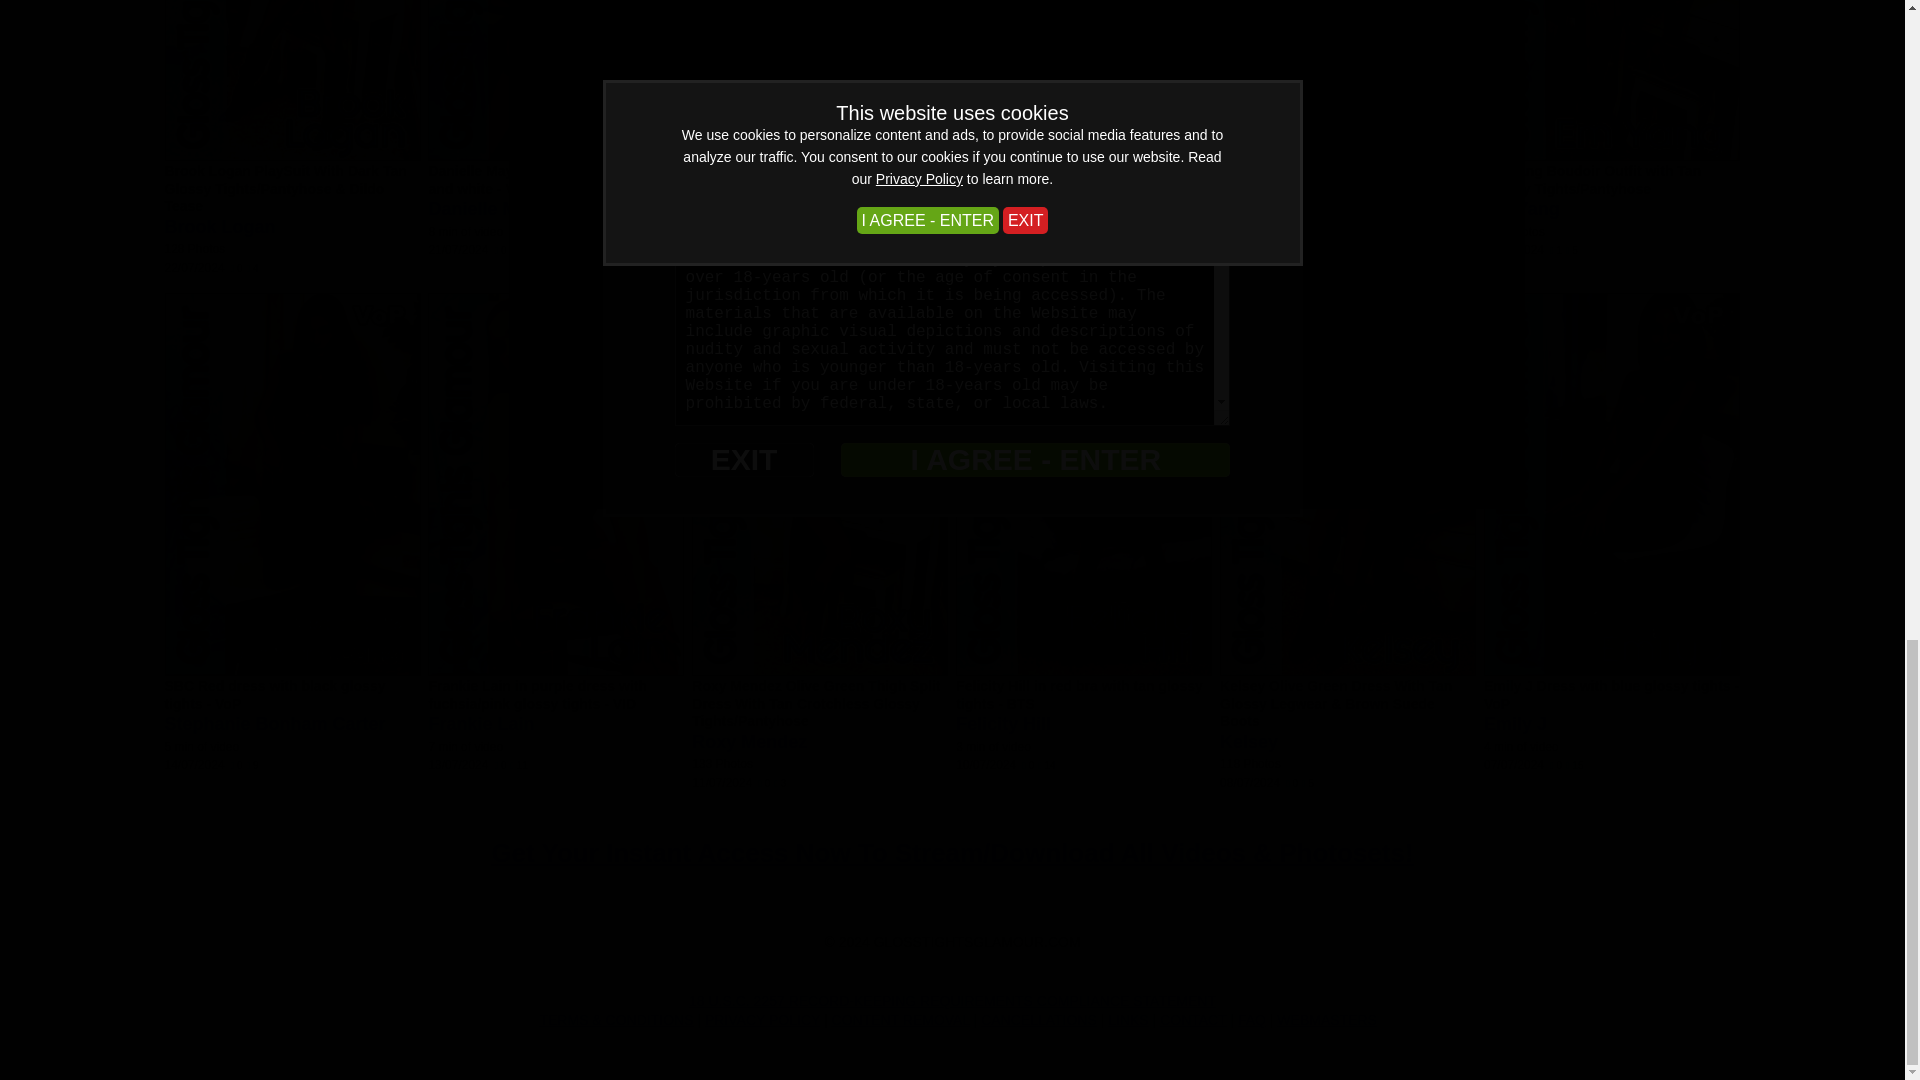 This screenshot has width=1920, height=1080. What do you see at coordinates (708, 208) in the screenshot?
I see `Kay` at bounding box center [708, 208].